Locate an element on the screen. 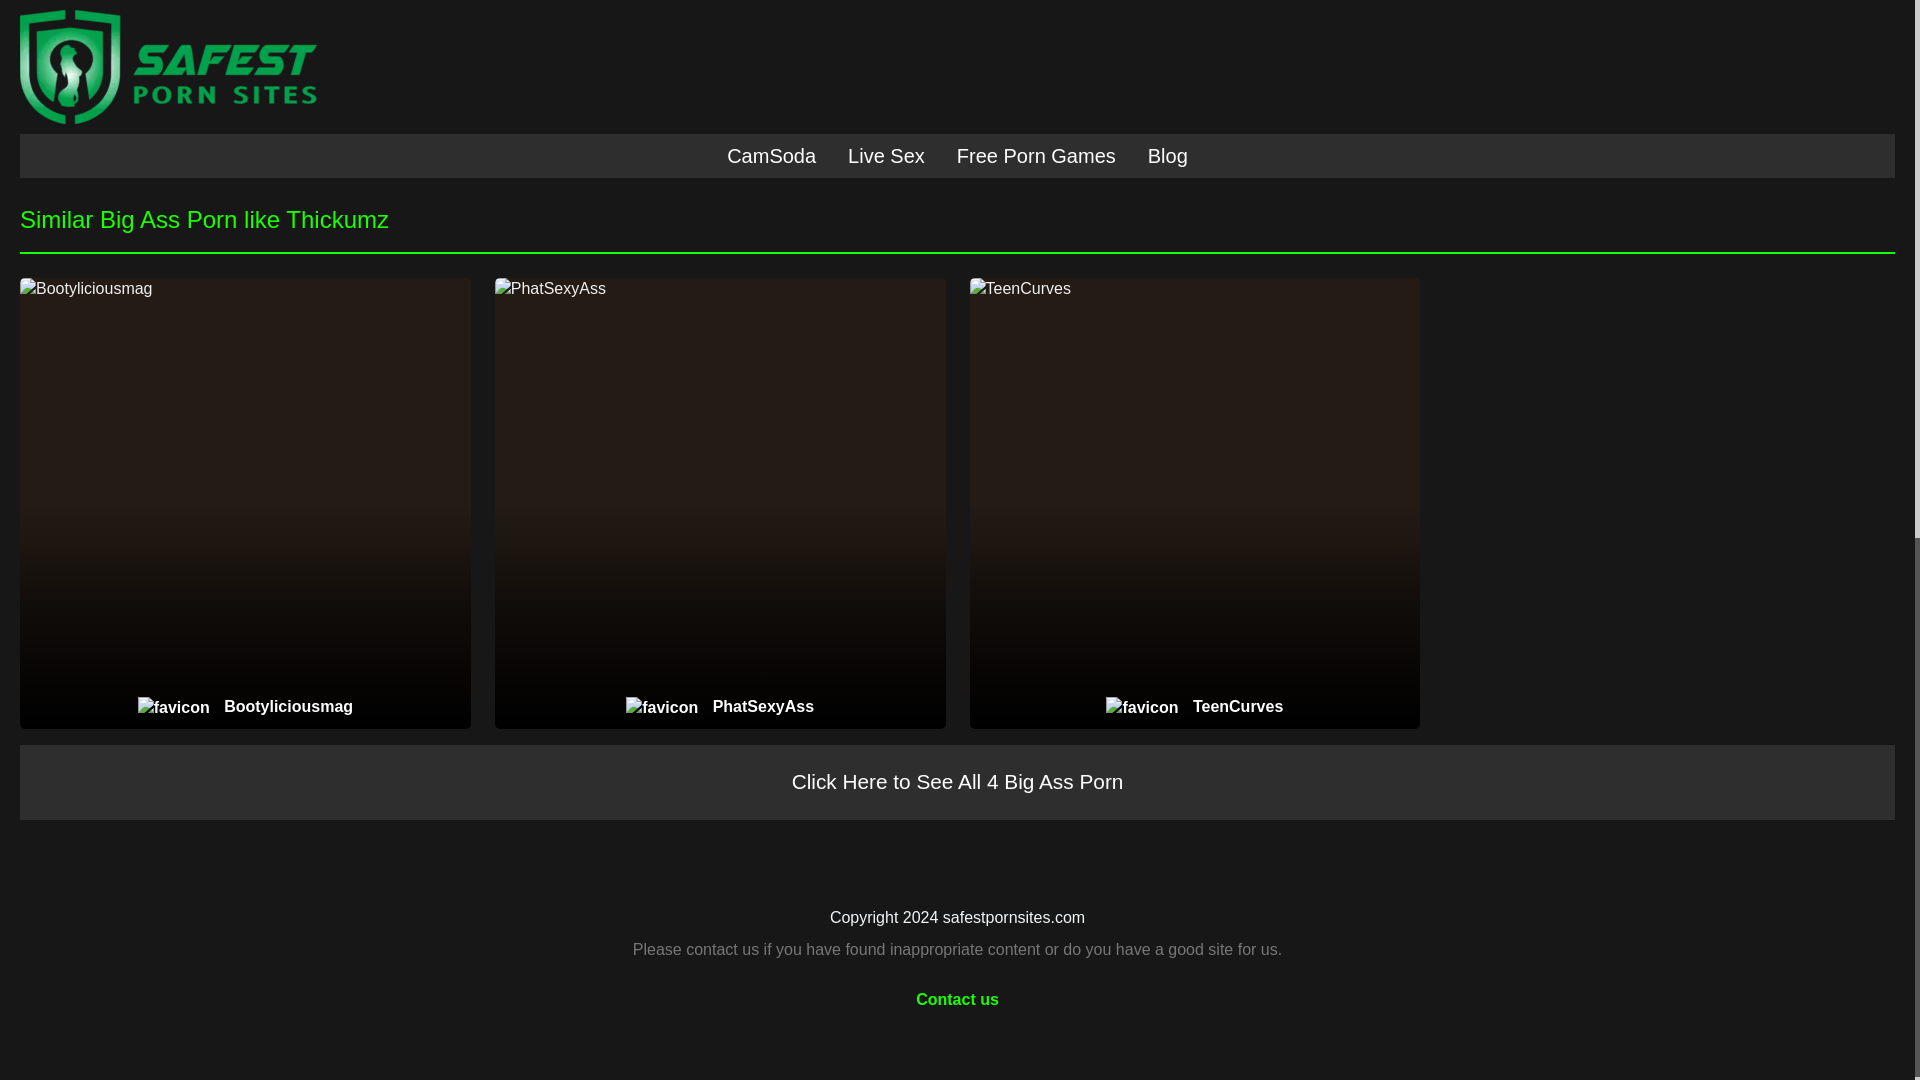 The image size is (1920, 1080). PhatSexyAss is located at coordinates (720, 707).